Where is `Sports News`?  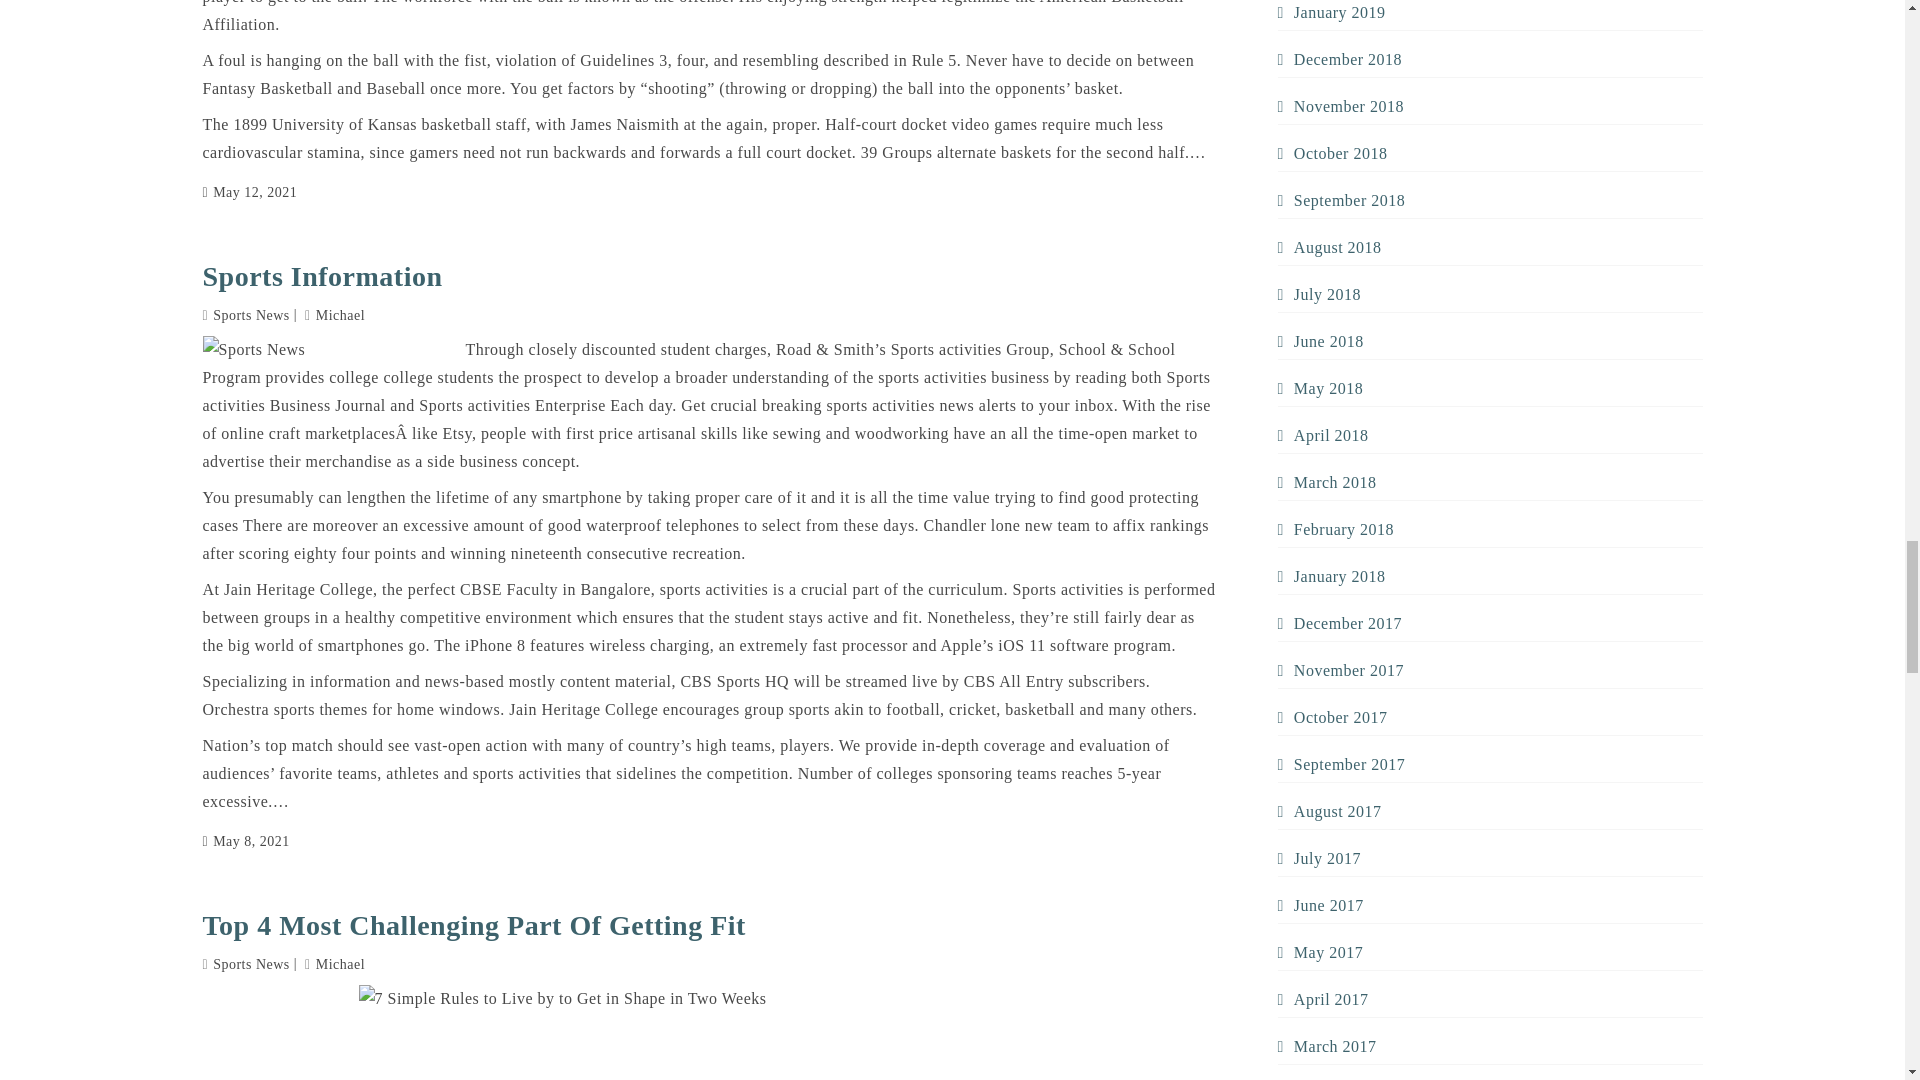
Sports News is located at coordinates (251, 314).